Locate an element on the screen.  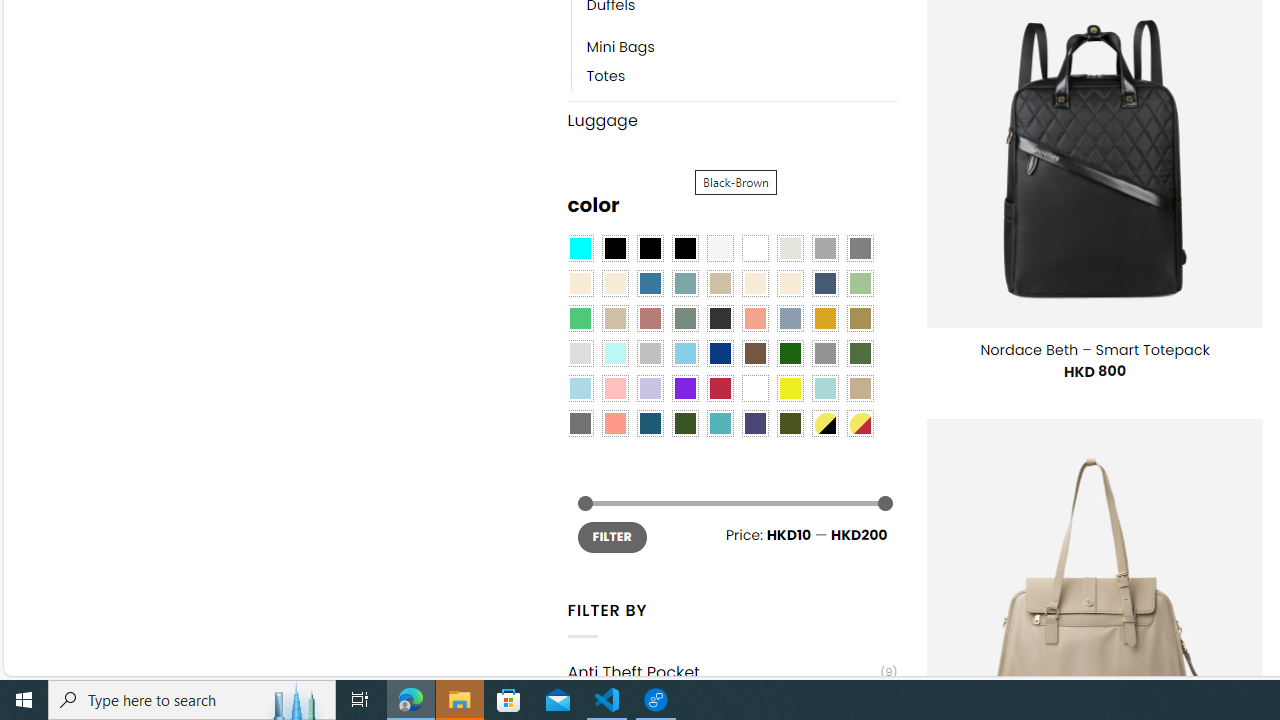
Army Green is located at coordinates (789, 424).